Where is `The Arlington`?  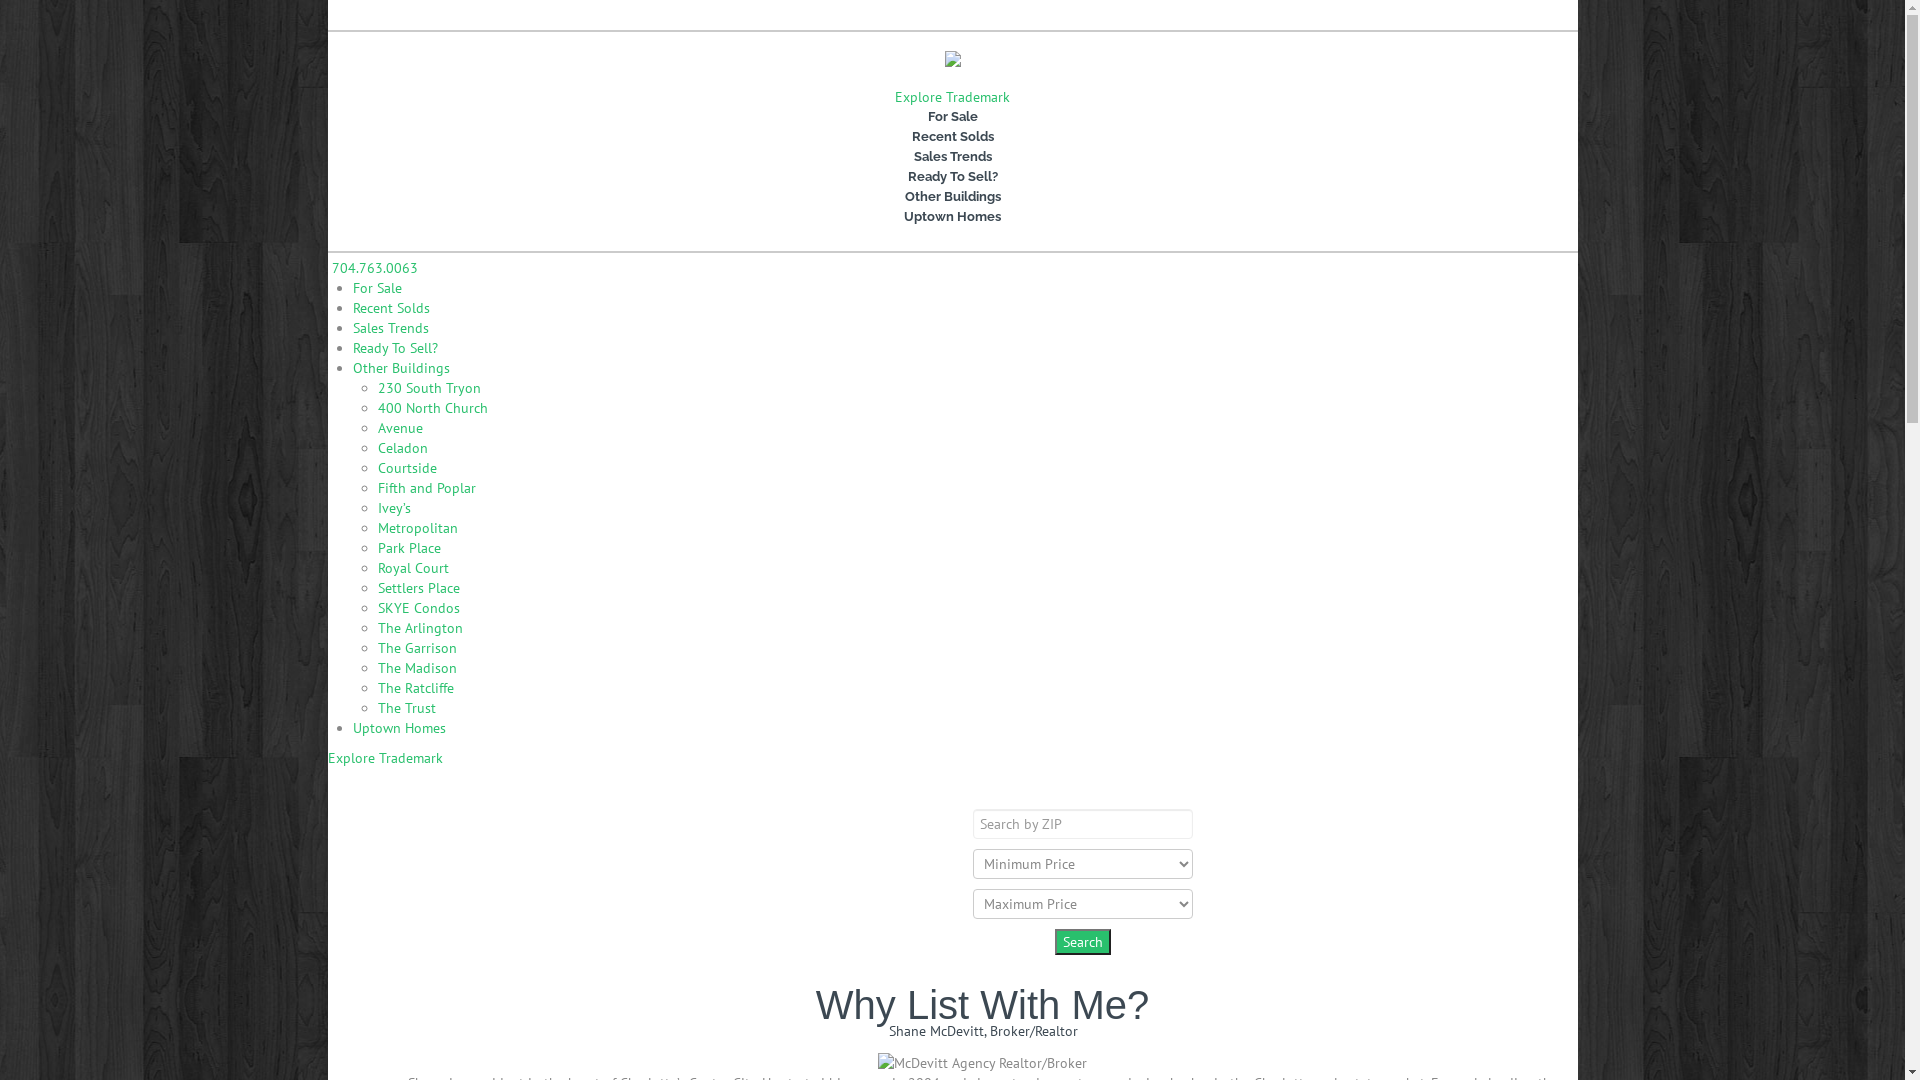
The Arlington is located at coordinates (420, 628).